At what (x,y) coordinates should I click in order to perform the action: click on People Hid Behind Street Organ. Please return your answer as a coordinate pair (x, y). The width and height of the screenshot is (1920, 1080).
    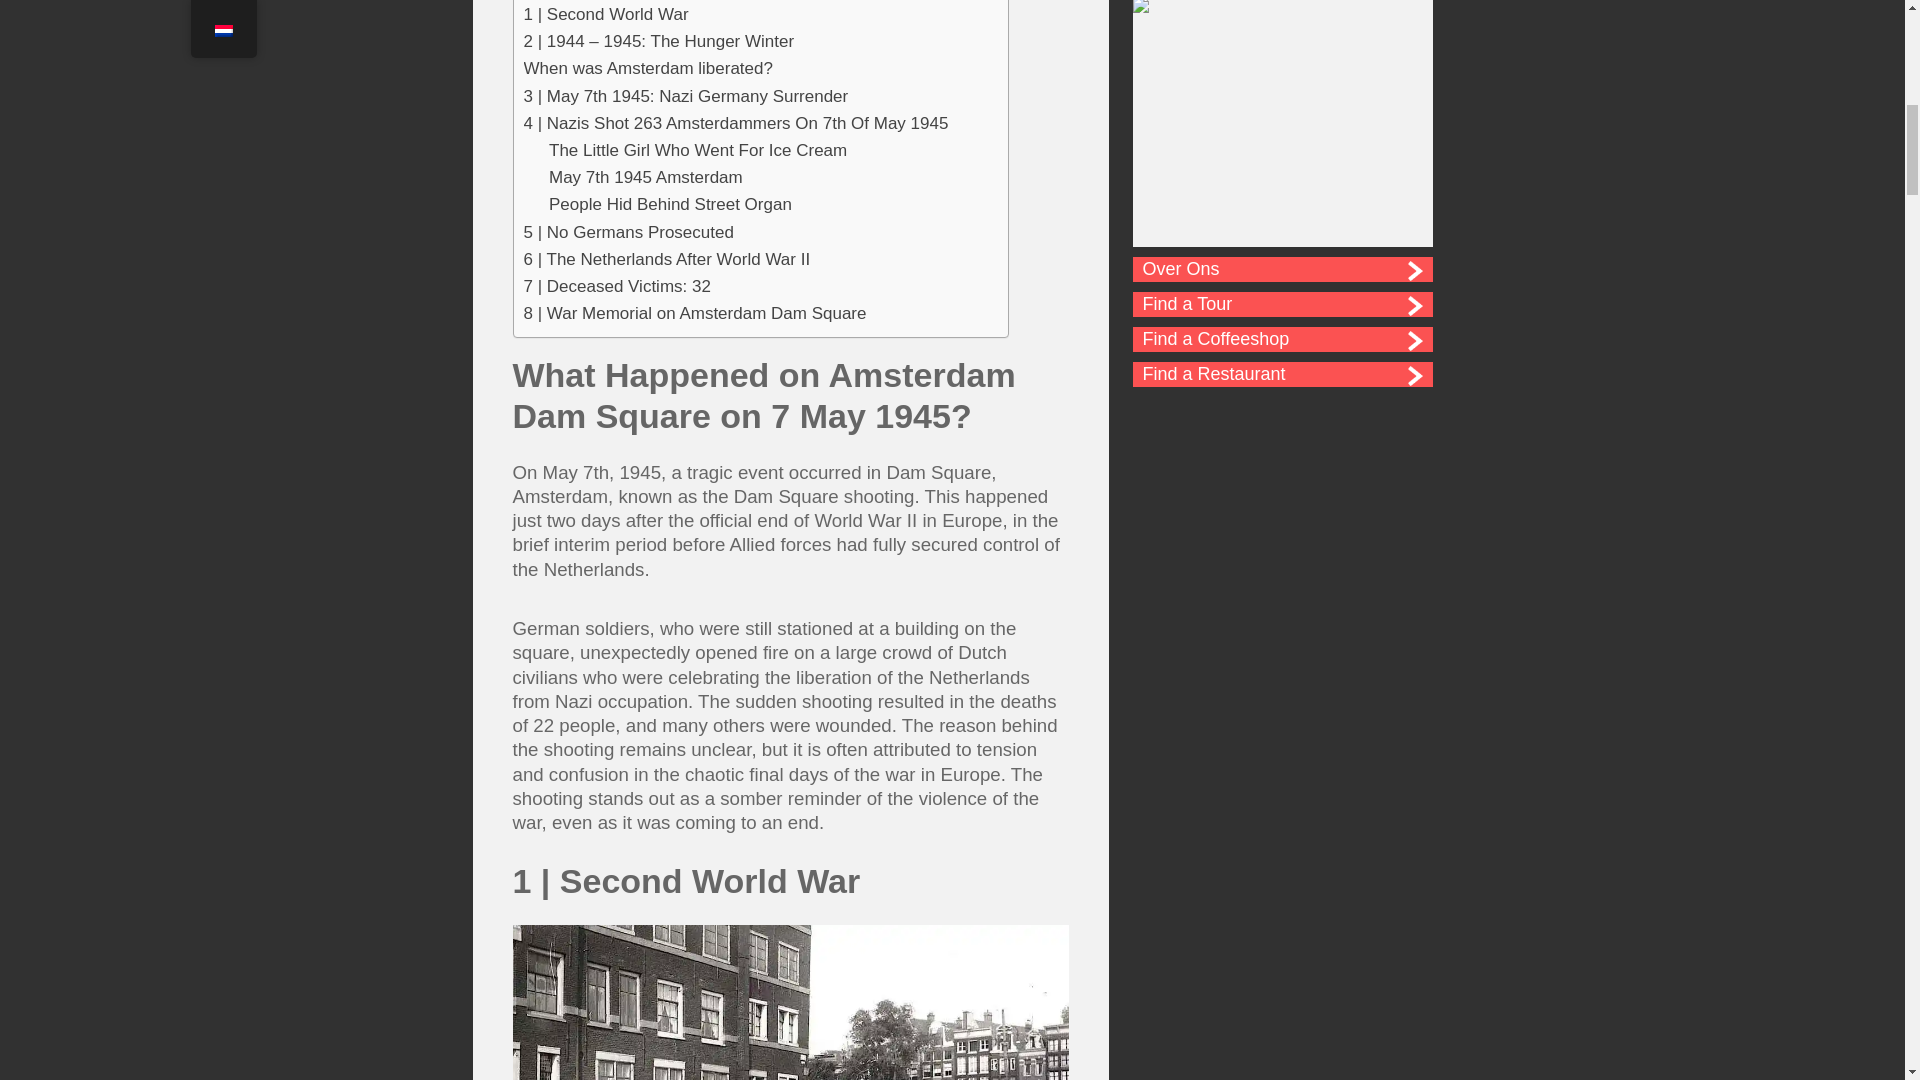
    Looking at the image, I should click on (670, 204).